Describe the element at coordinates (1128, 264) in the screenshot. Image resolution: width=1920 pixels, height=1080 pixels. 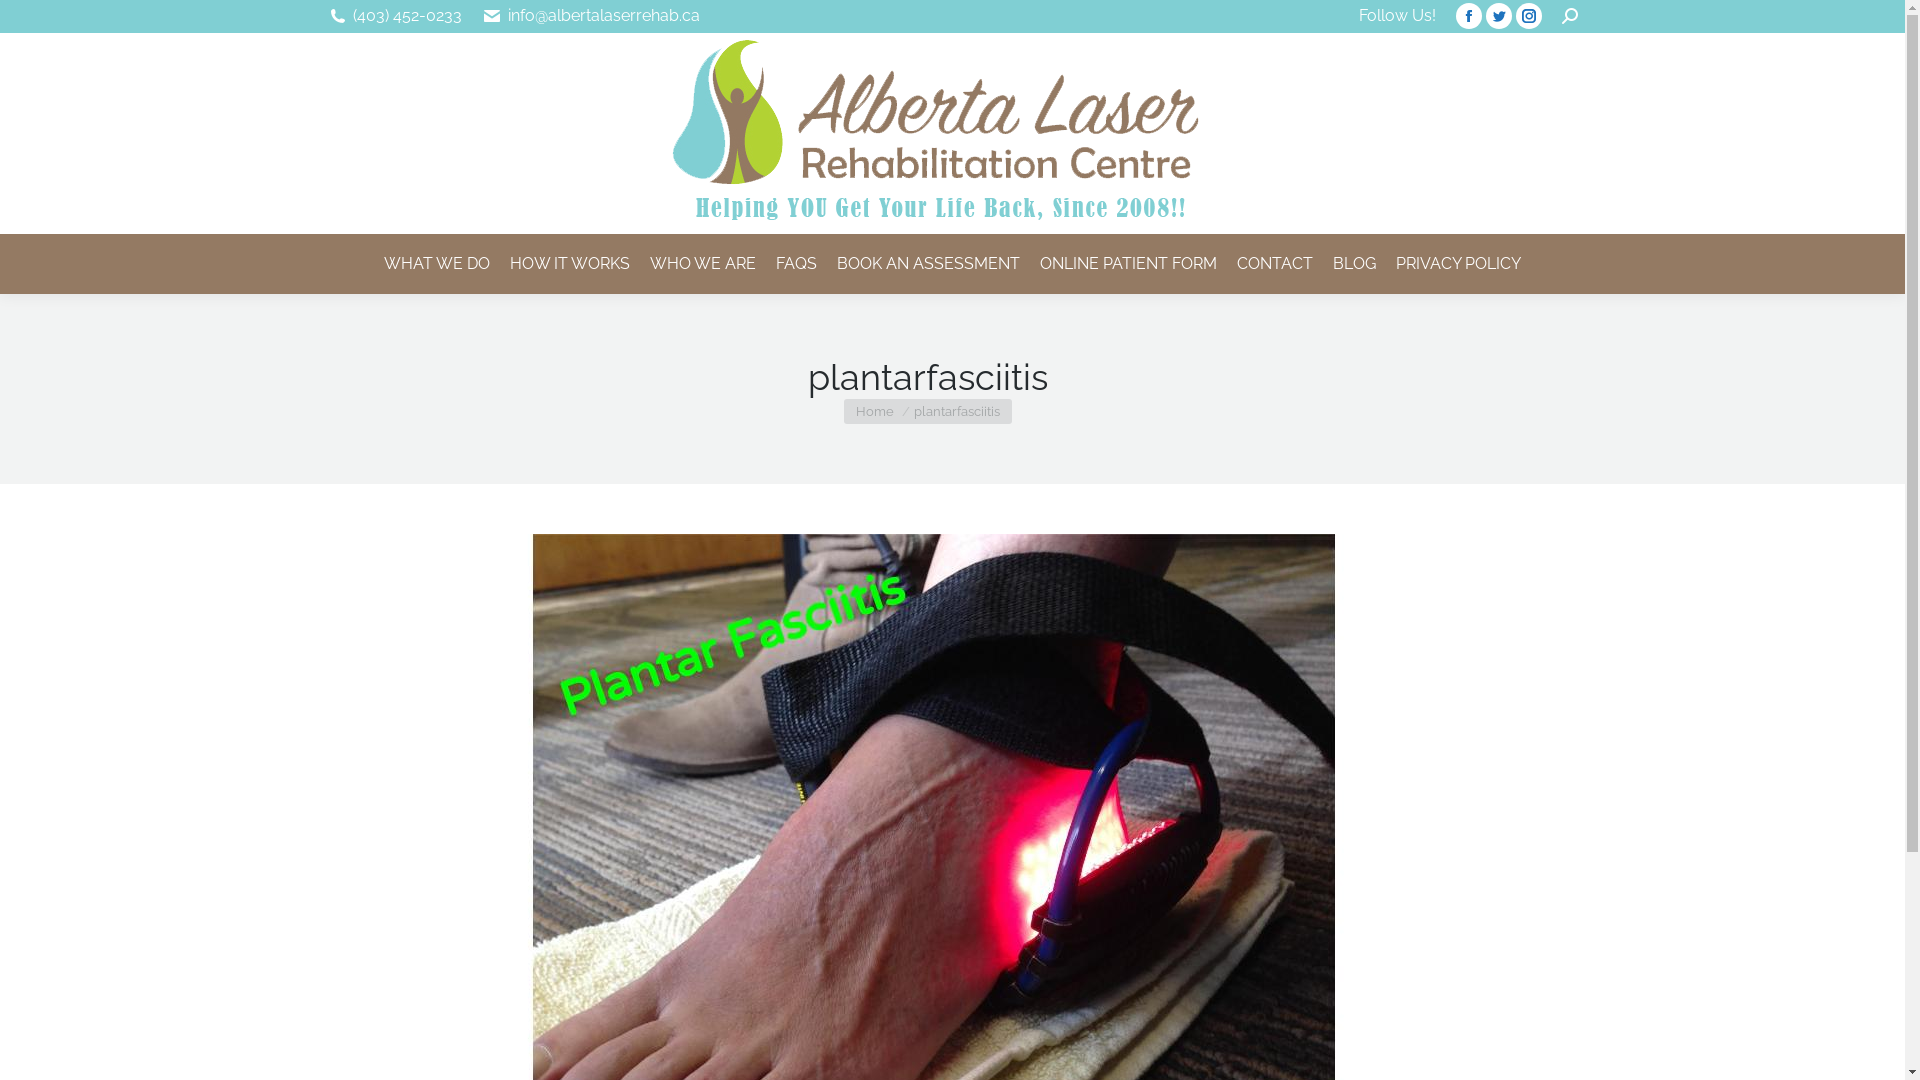
I see `ONLINE PATIENT FORM` at that location.